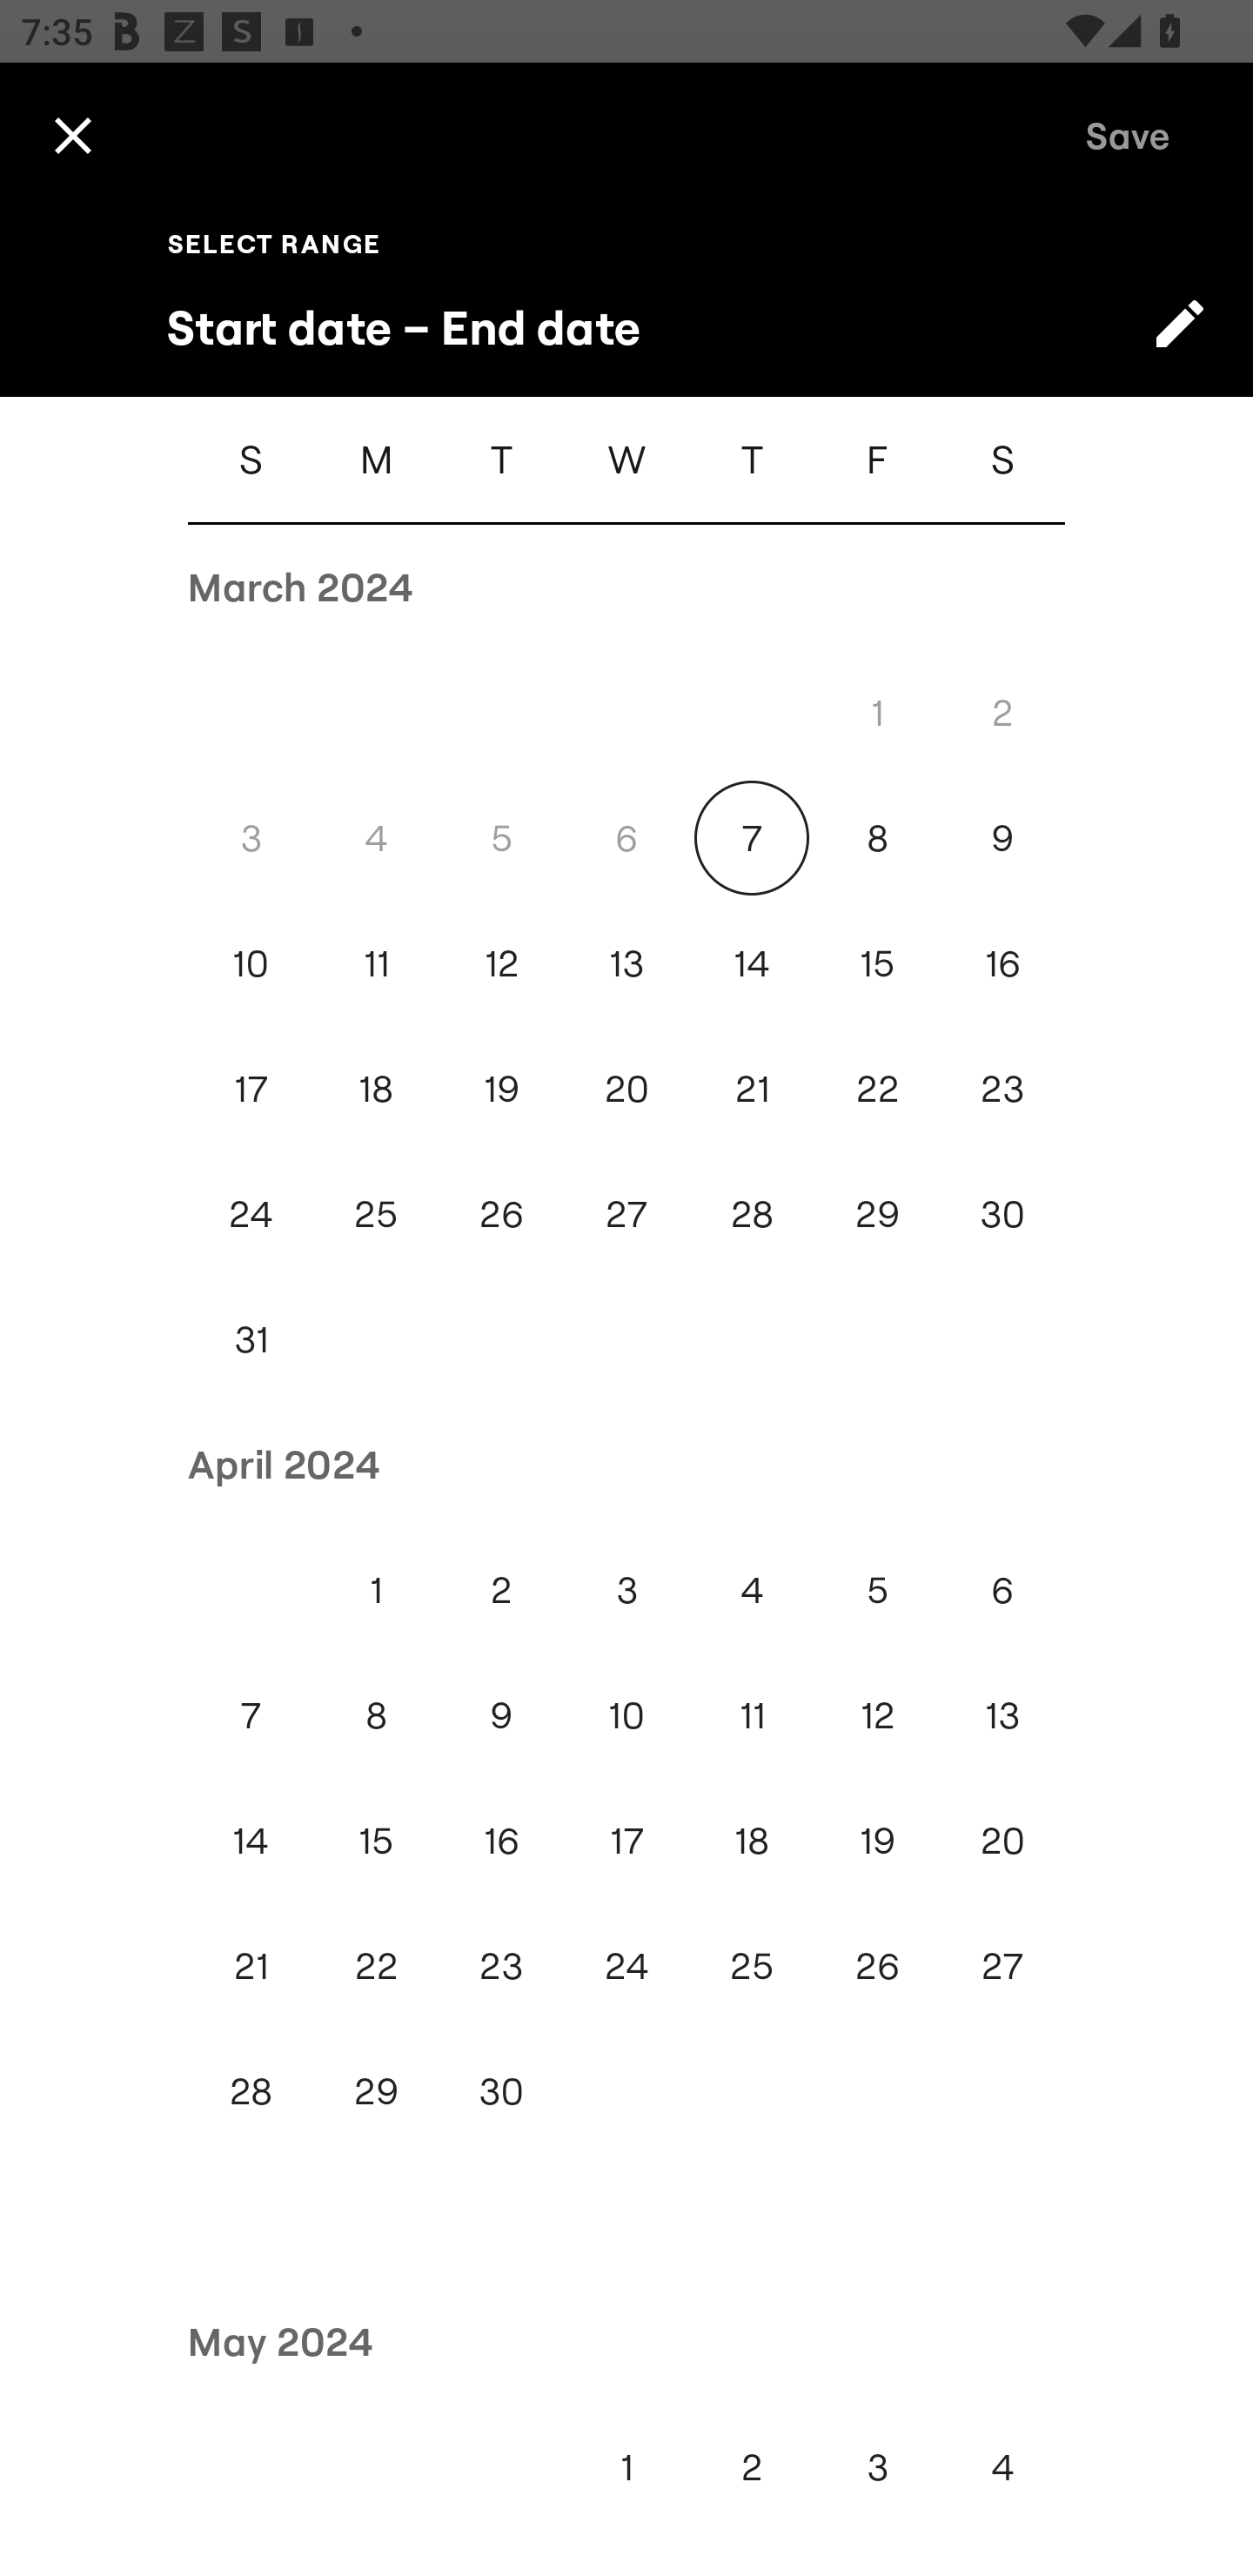 The width and height of the screenshot is (1253, 2576). Describe the element at coordinates (877, 1715) in the screenshot. I see `12 Fri, Apr 12` at that location.